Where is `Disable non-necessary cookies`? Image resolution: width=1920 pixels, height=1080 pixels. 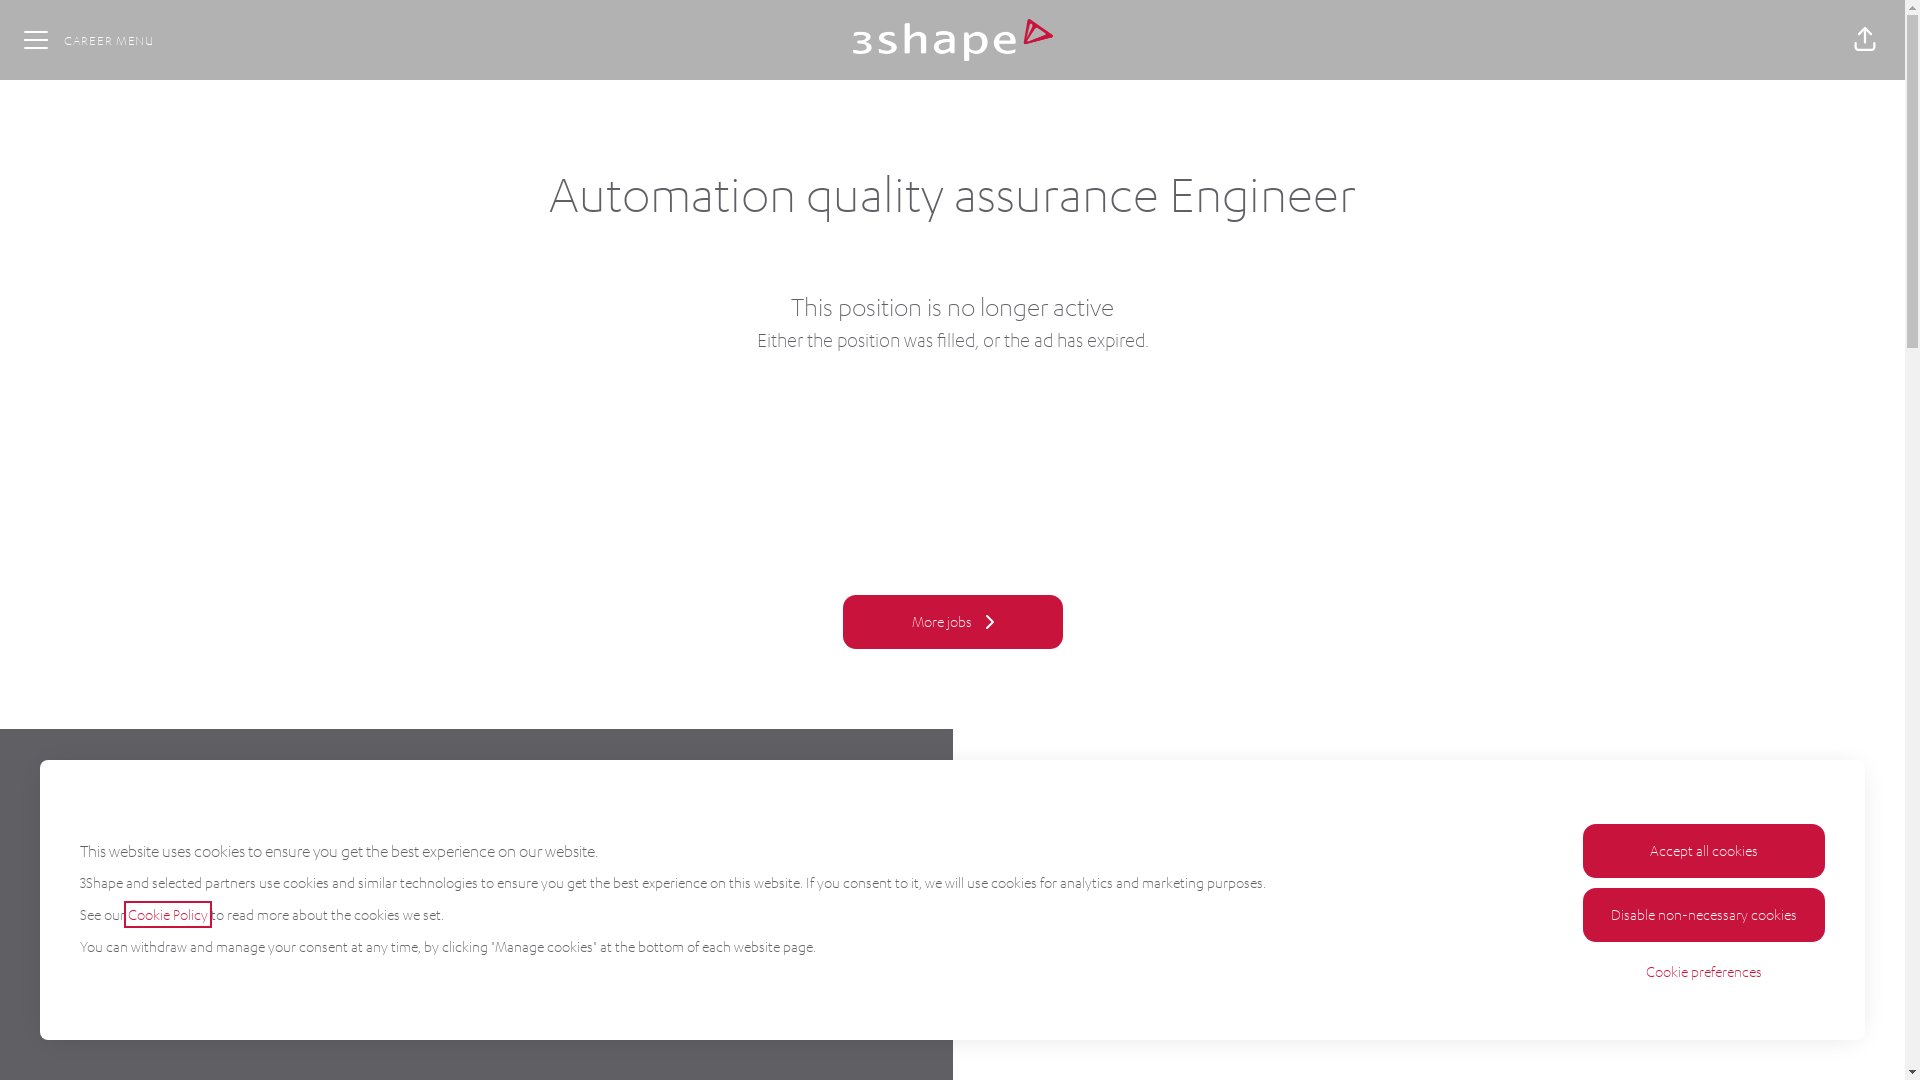
Disable non-necessary cookies is located at coordinates (1704, 915).